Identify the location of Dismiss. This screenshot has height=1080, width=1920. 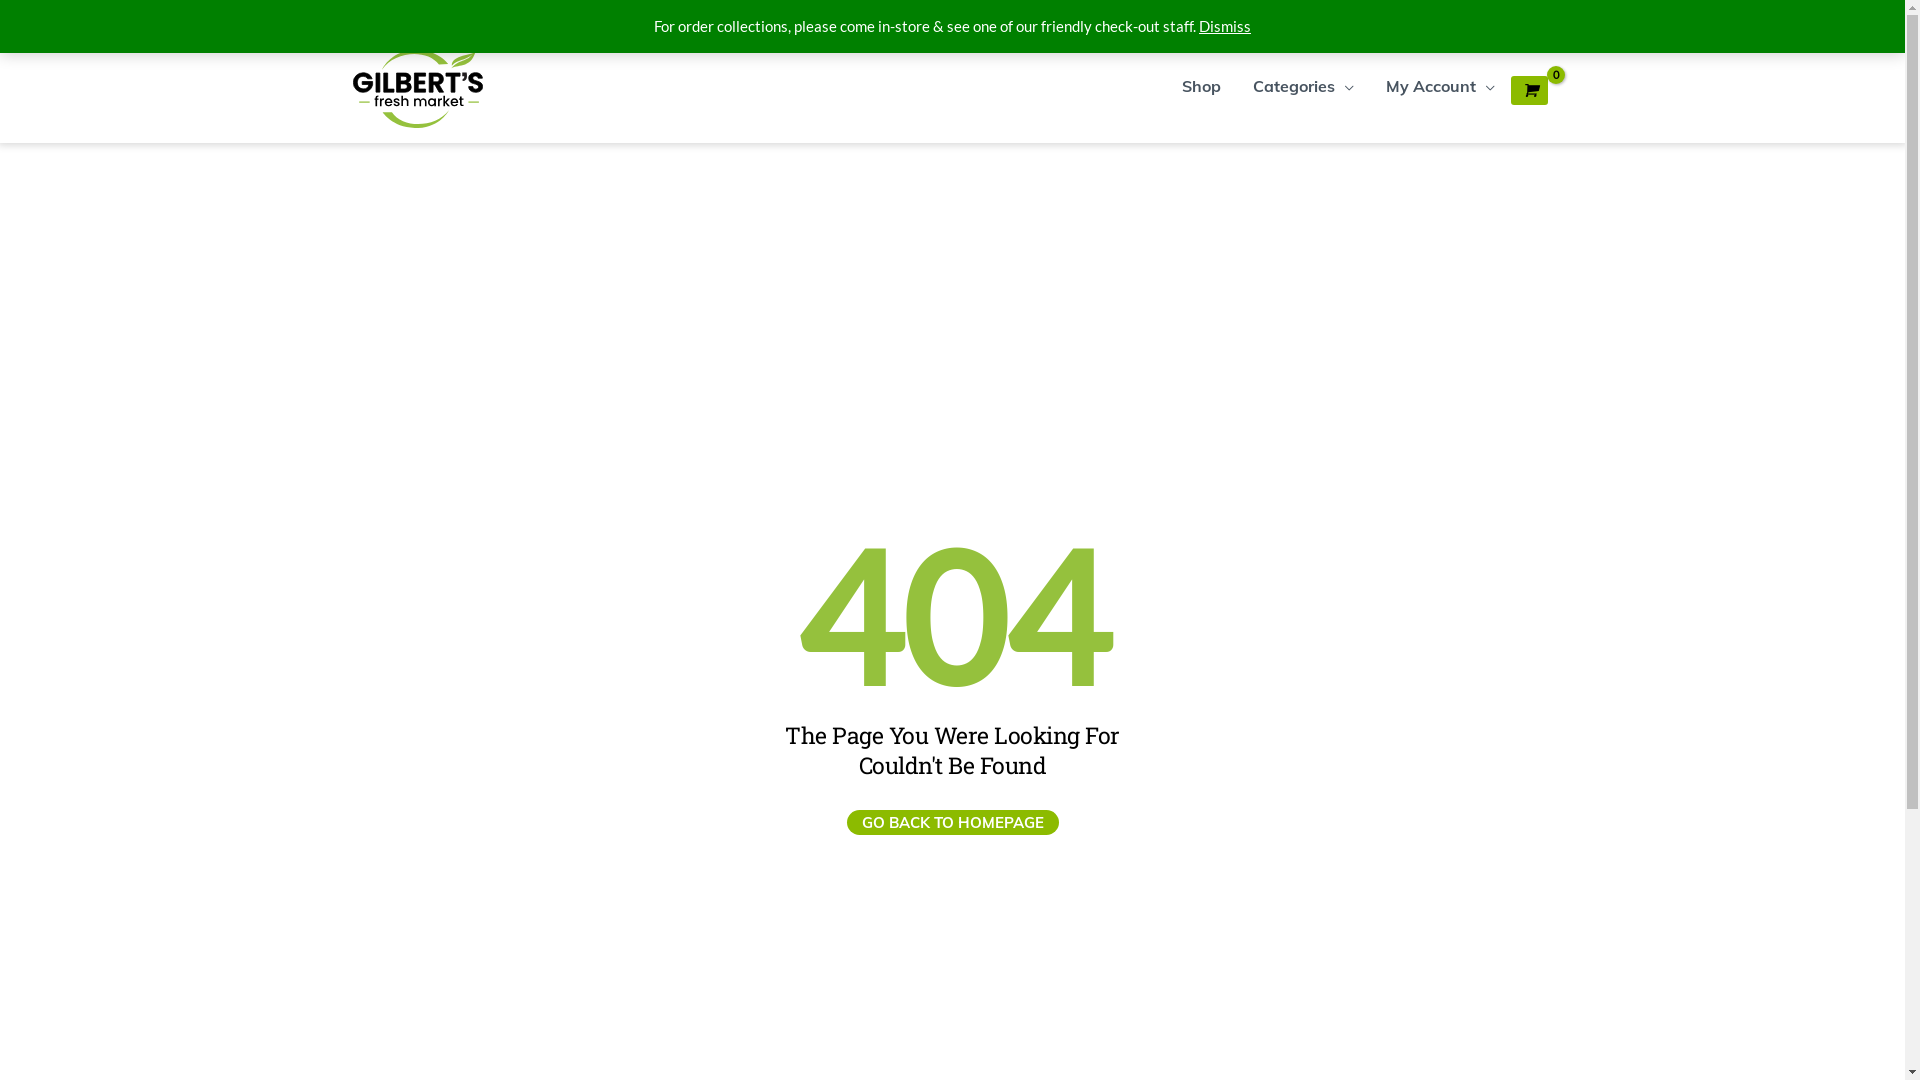
(1225, 26).